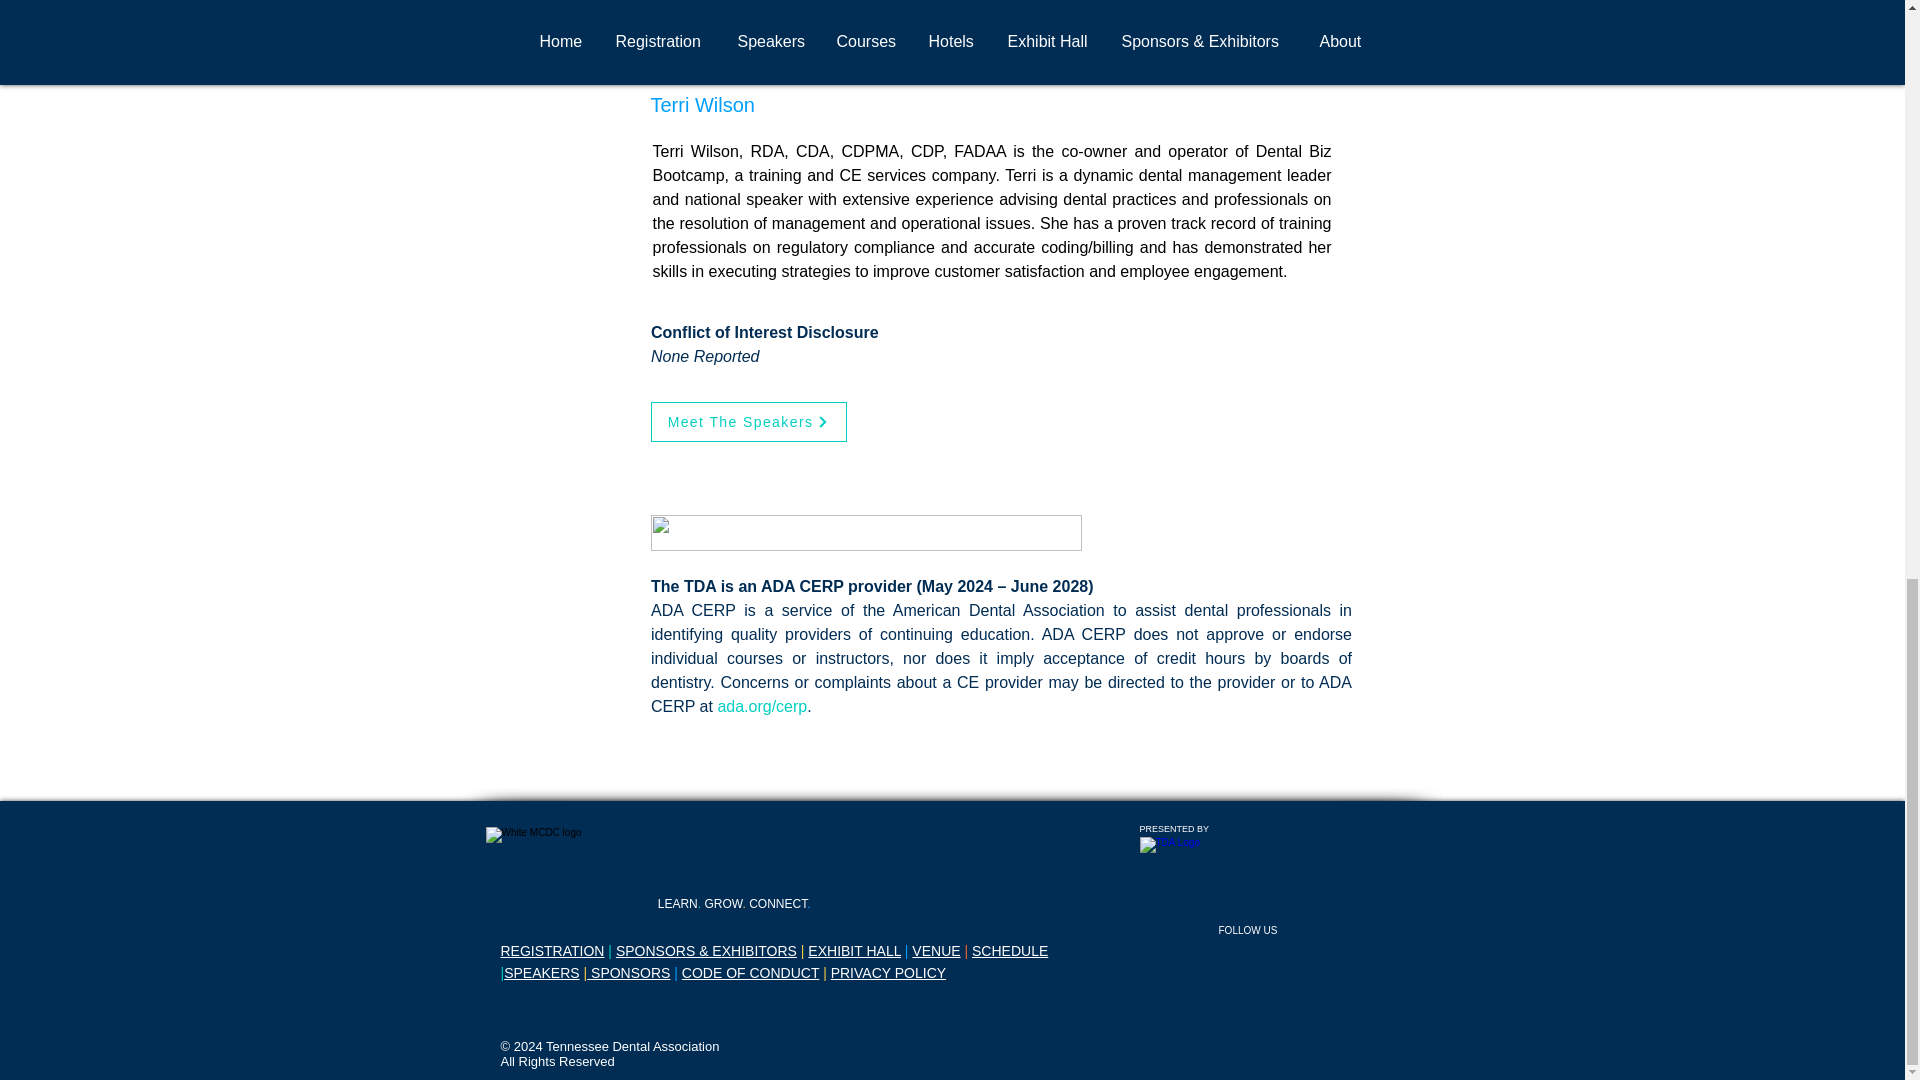 The image size is (1920, 1080). Describe the element at coordinates (1010, 950) in the screenshot. I see `SCHEDULE` at that location.